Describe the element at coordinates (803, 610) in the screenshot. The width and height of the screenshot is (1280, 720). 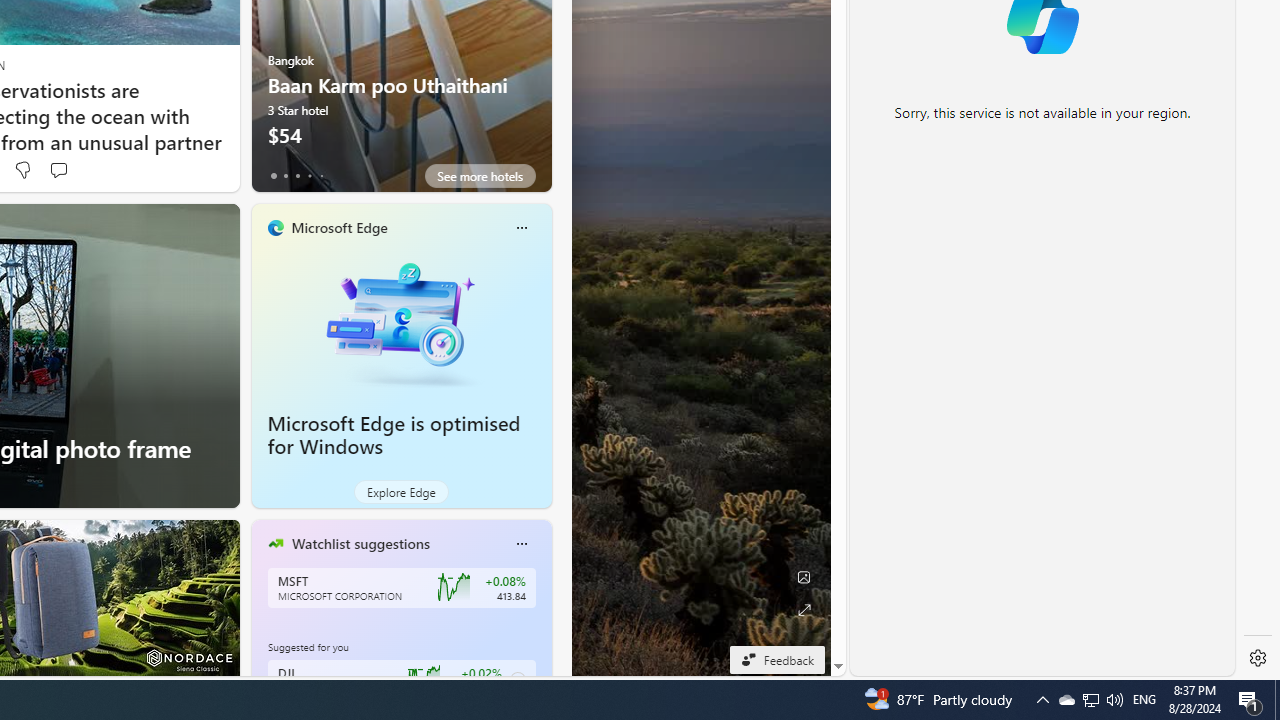
I see `Expand background` at that location.